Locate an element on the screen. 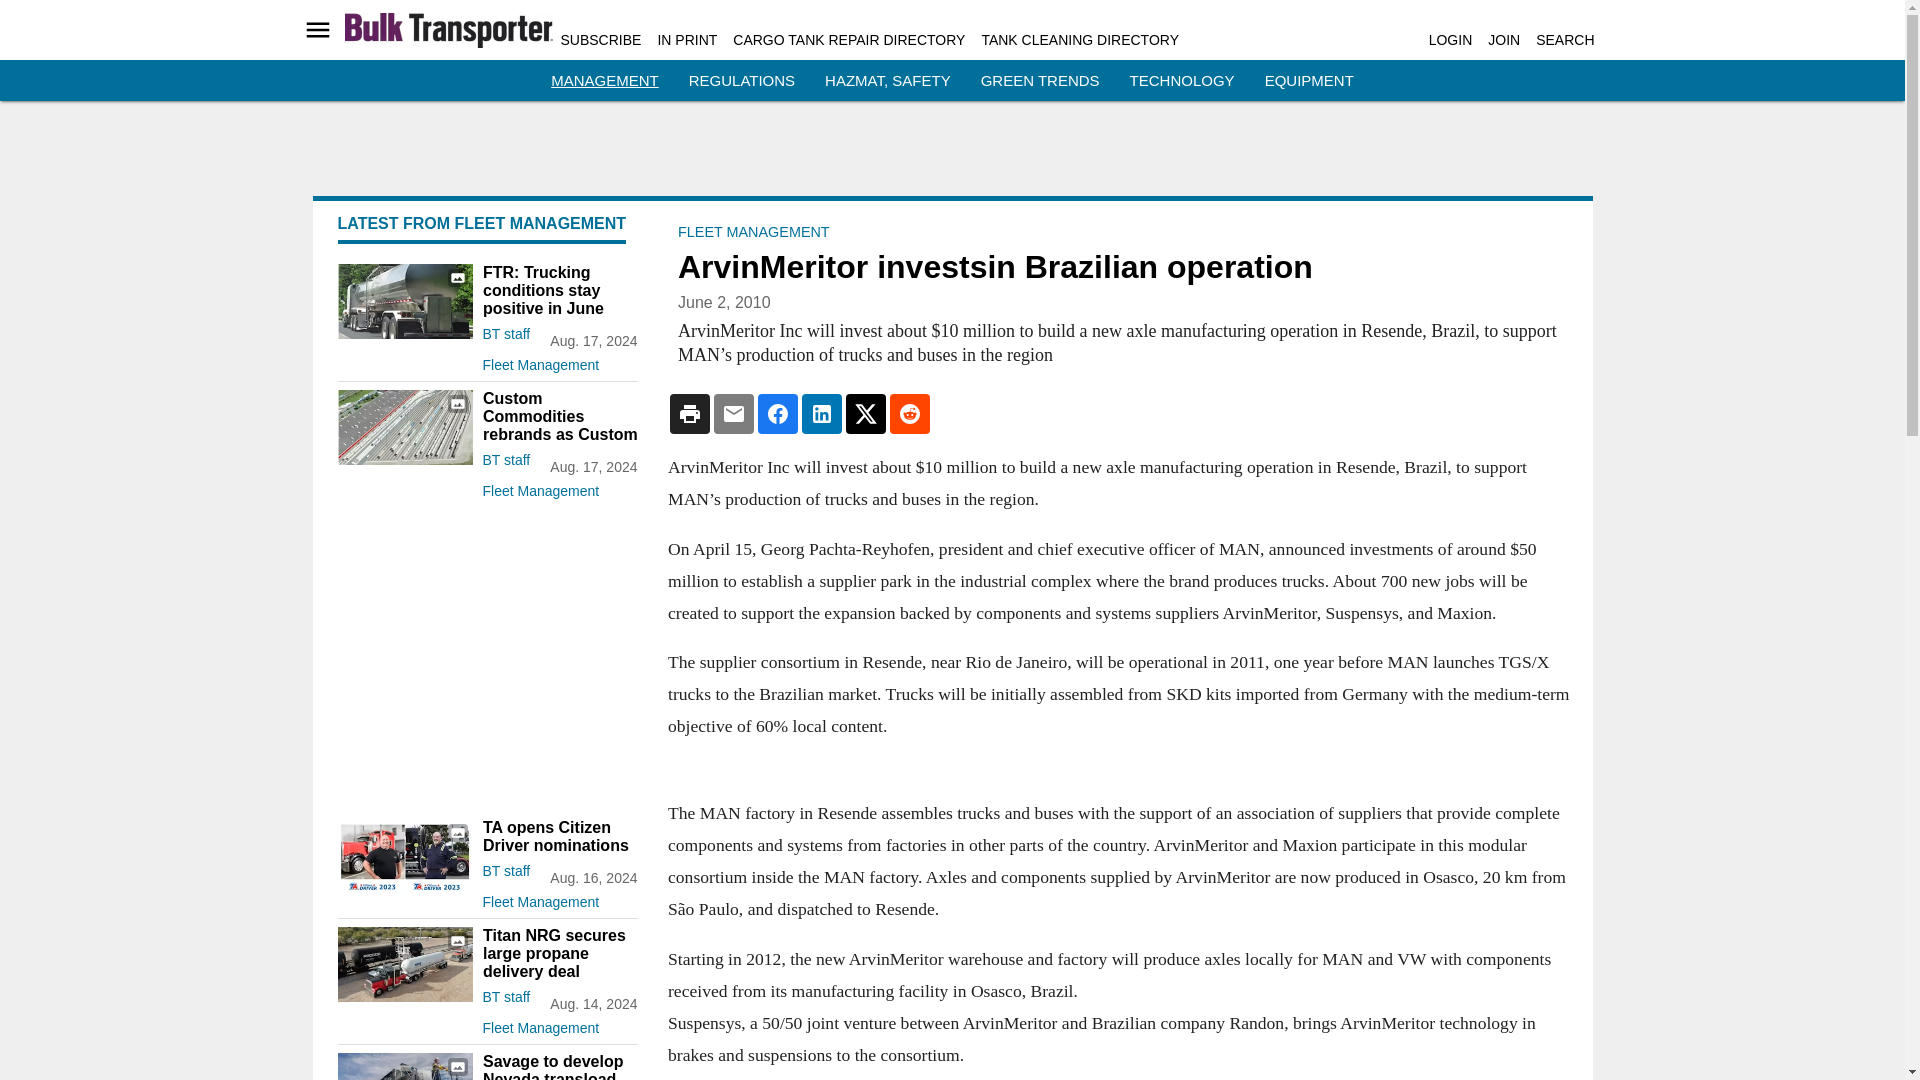  MANAGEMENT is located at coordinates (604, 80).